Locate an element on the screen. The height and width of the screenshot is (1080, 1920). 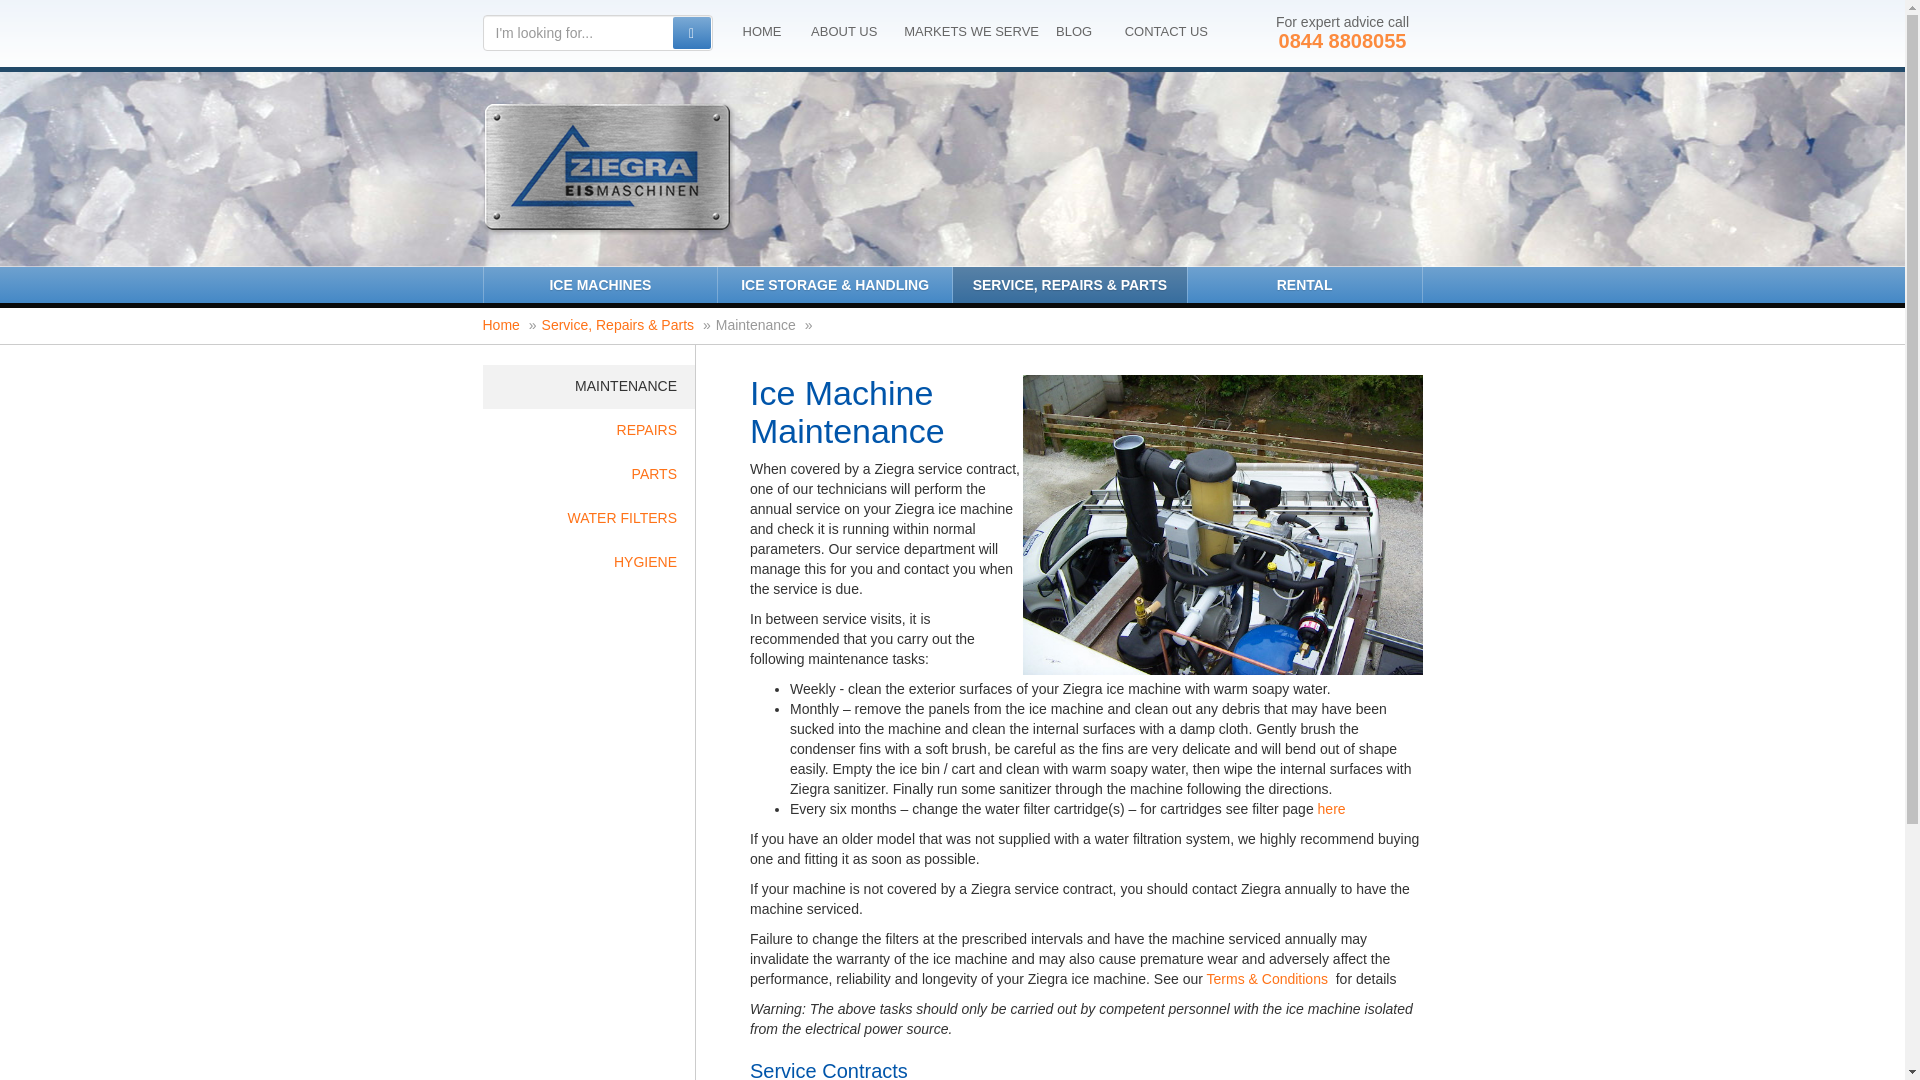
ABOUT US is located at coordinates (844, 32).